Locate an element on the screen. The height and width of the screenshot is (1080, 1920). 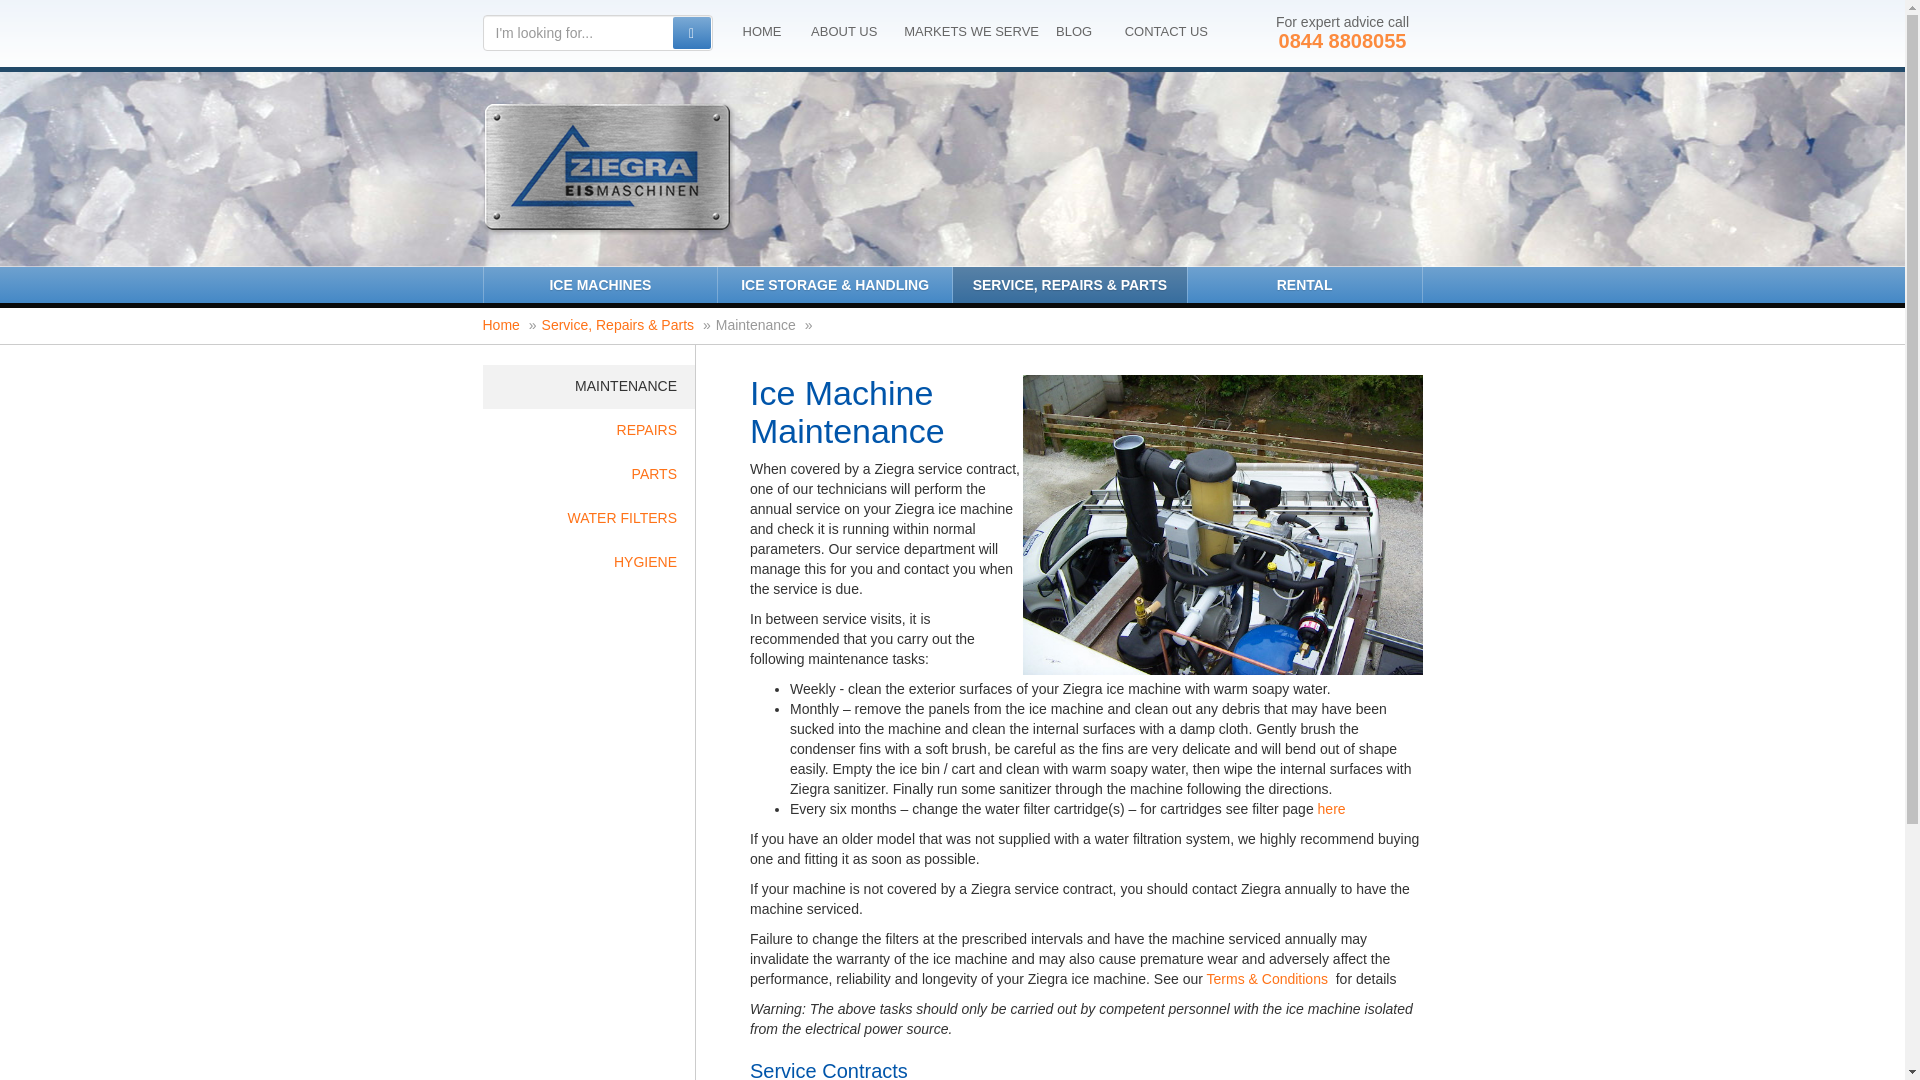
ABOUT US is located at coordinates (844, 32).